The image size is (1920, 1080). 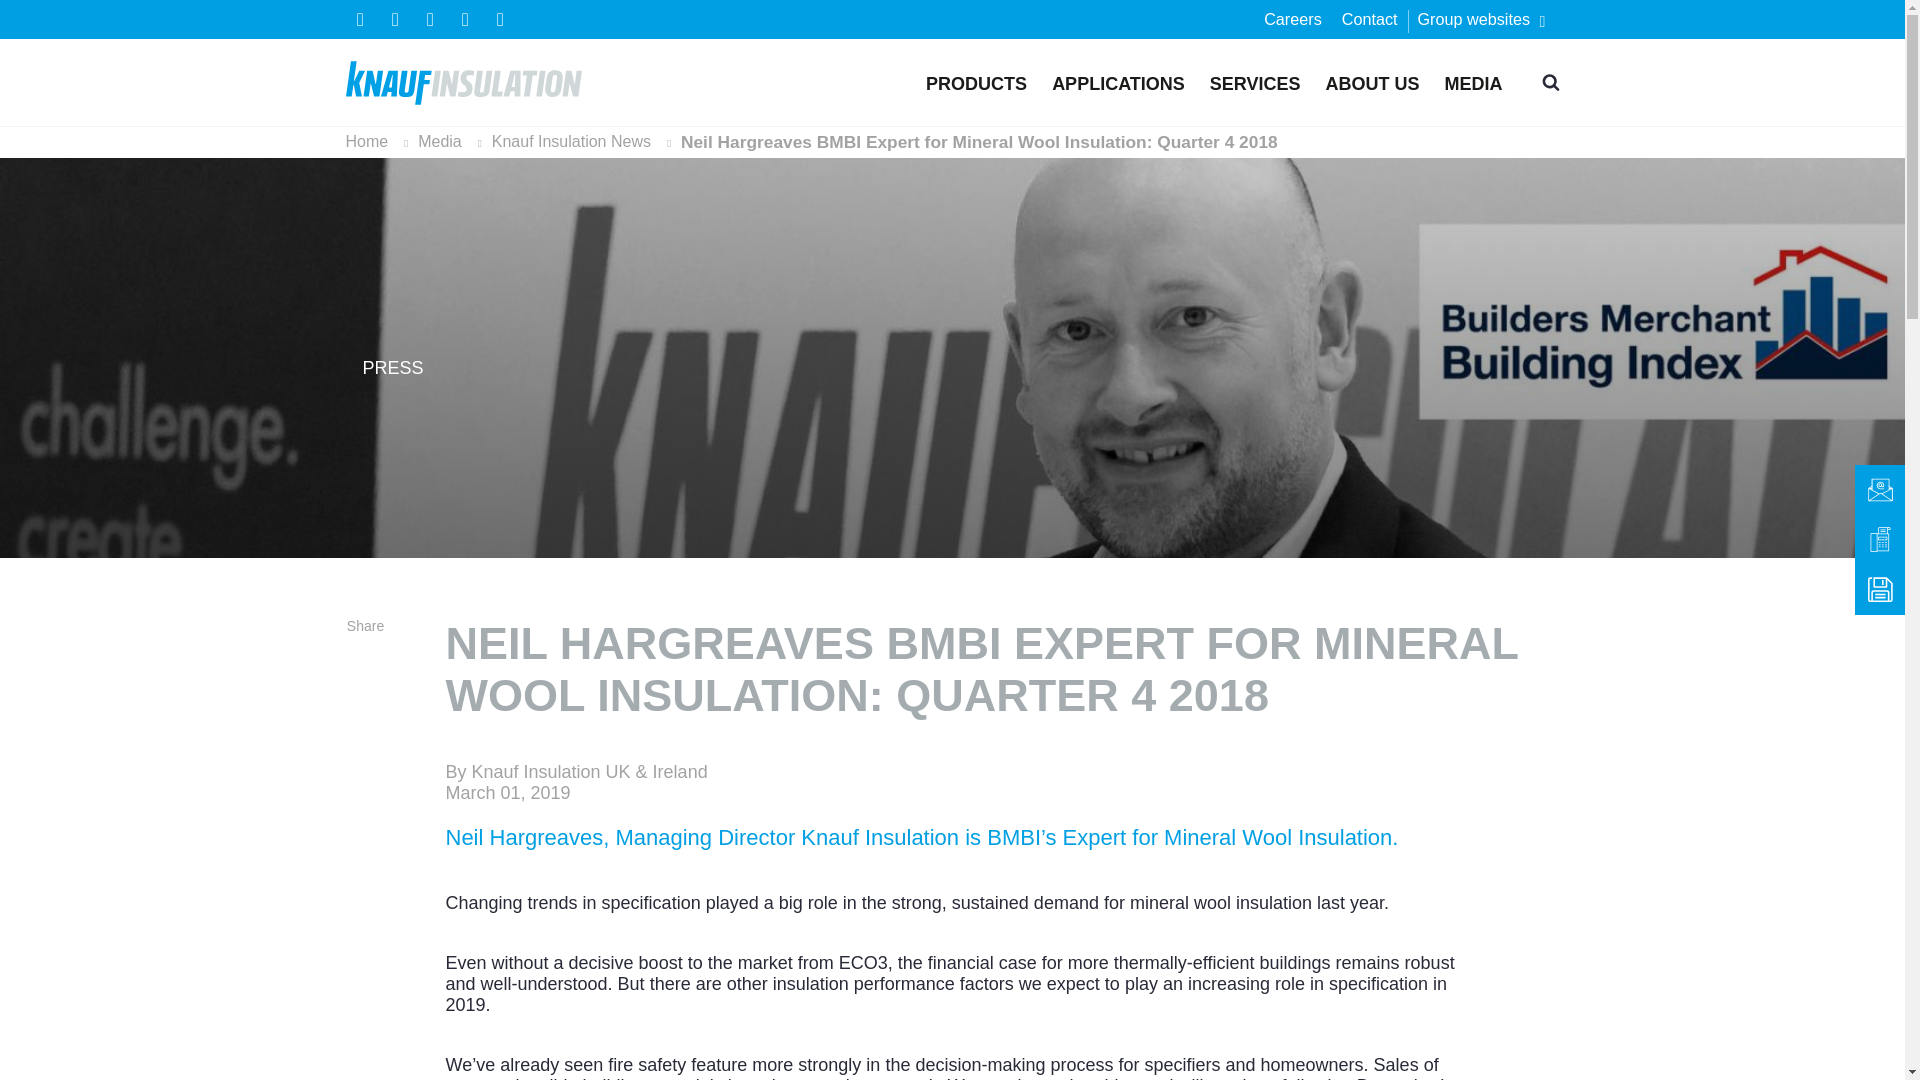 I want to click on Home, so click(x=464, y=82).